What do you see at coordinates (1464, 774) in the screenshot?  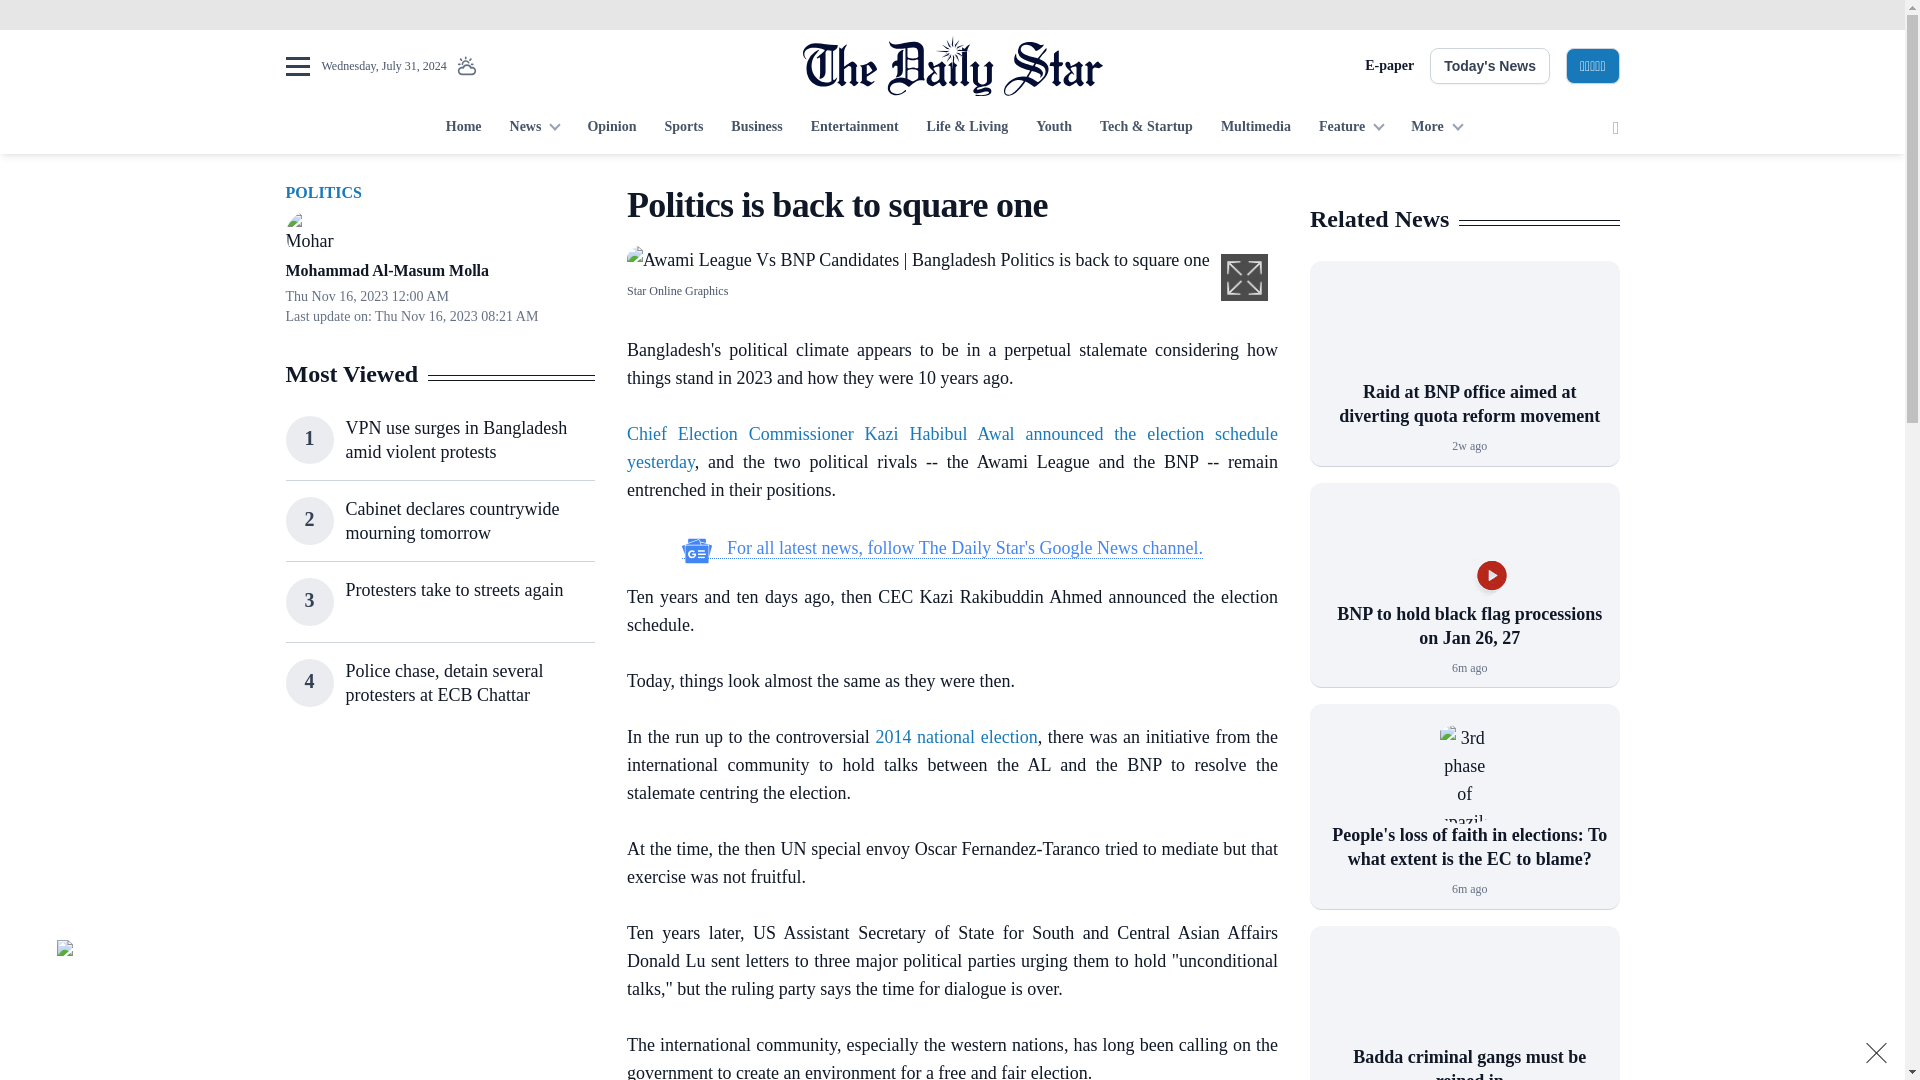 I see `3rd phase of upazila polls` at bounding box center [1464, 774].